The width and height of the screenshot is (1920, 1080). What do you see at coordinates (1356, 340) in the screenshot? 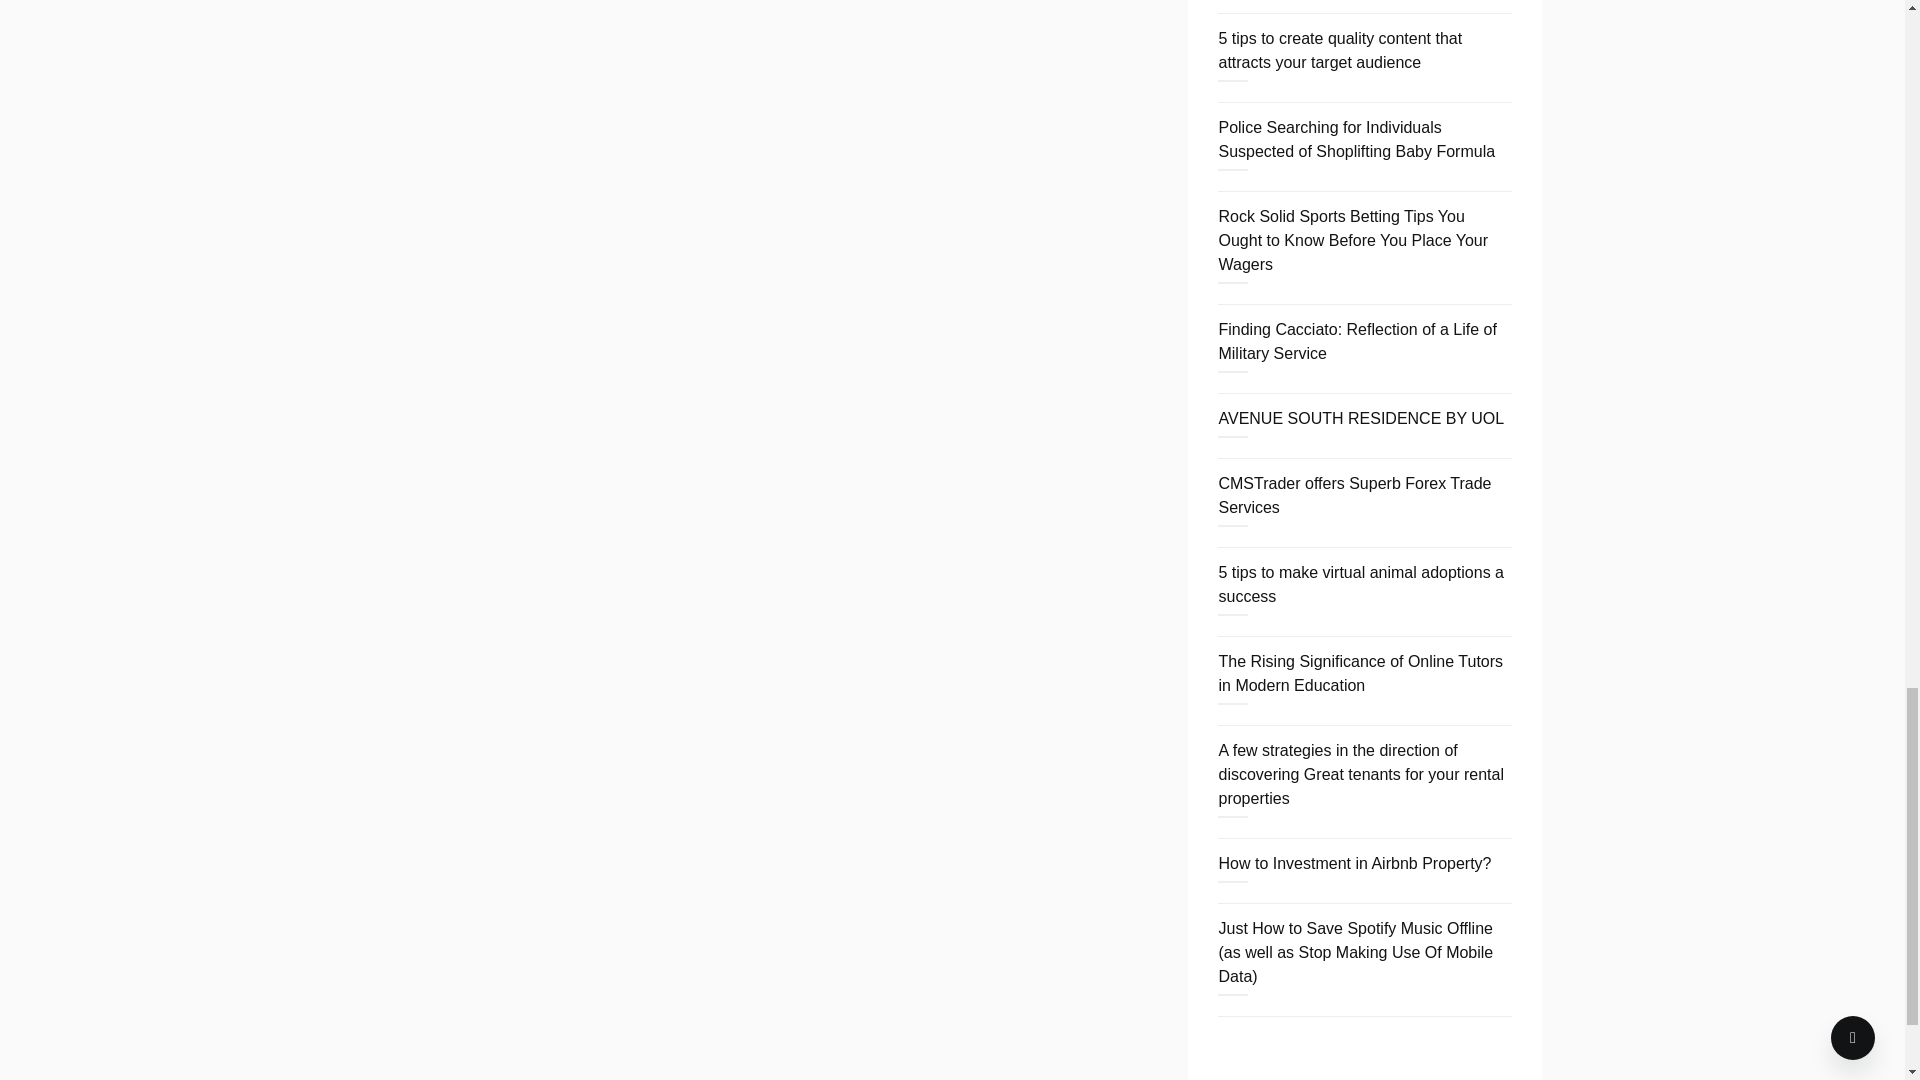
I see `Finding Cacciato: Reflection of a Life of Military Service` at bounding box center [1356, 340].